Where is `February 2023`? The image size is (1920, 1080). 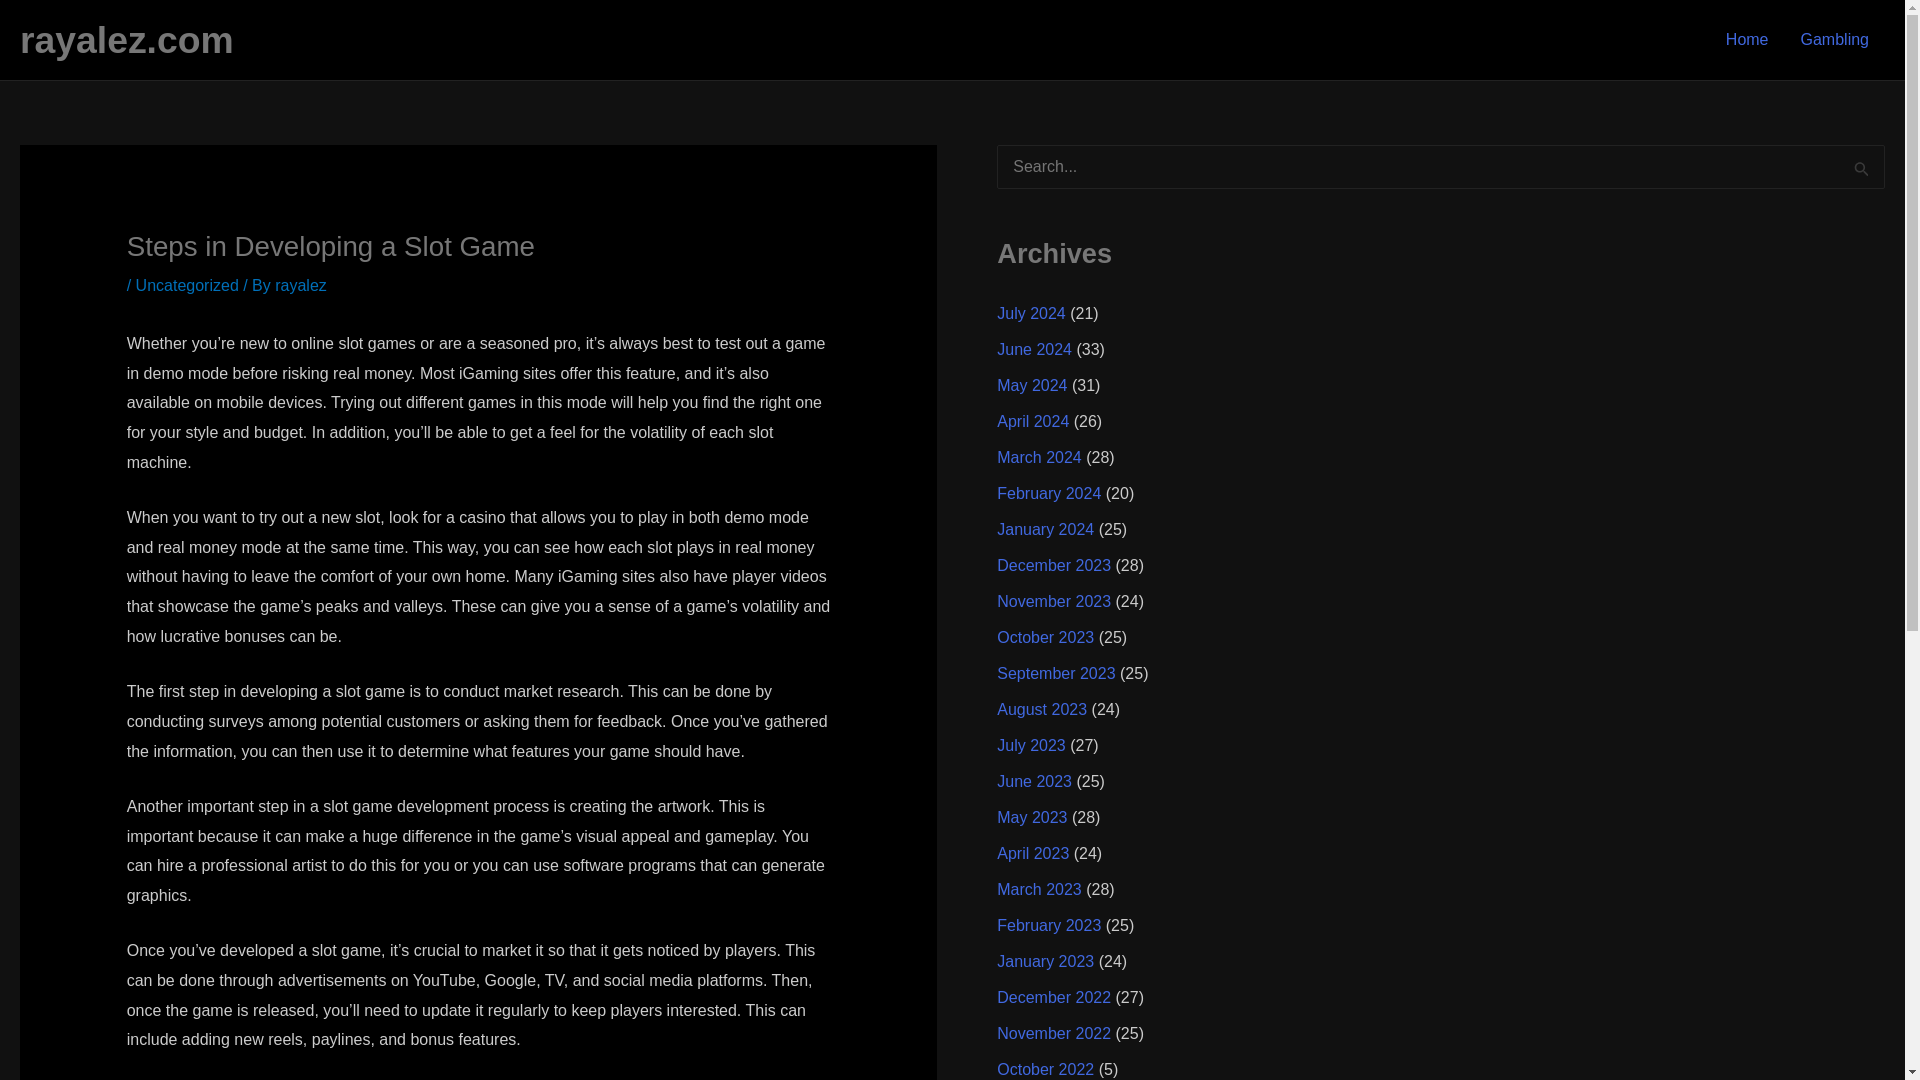
February 2023 is located at coordinates (1048, 925).